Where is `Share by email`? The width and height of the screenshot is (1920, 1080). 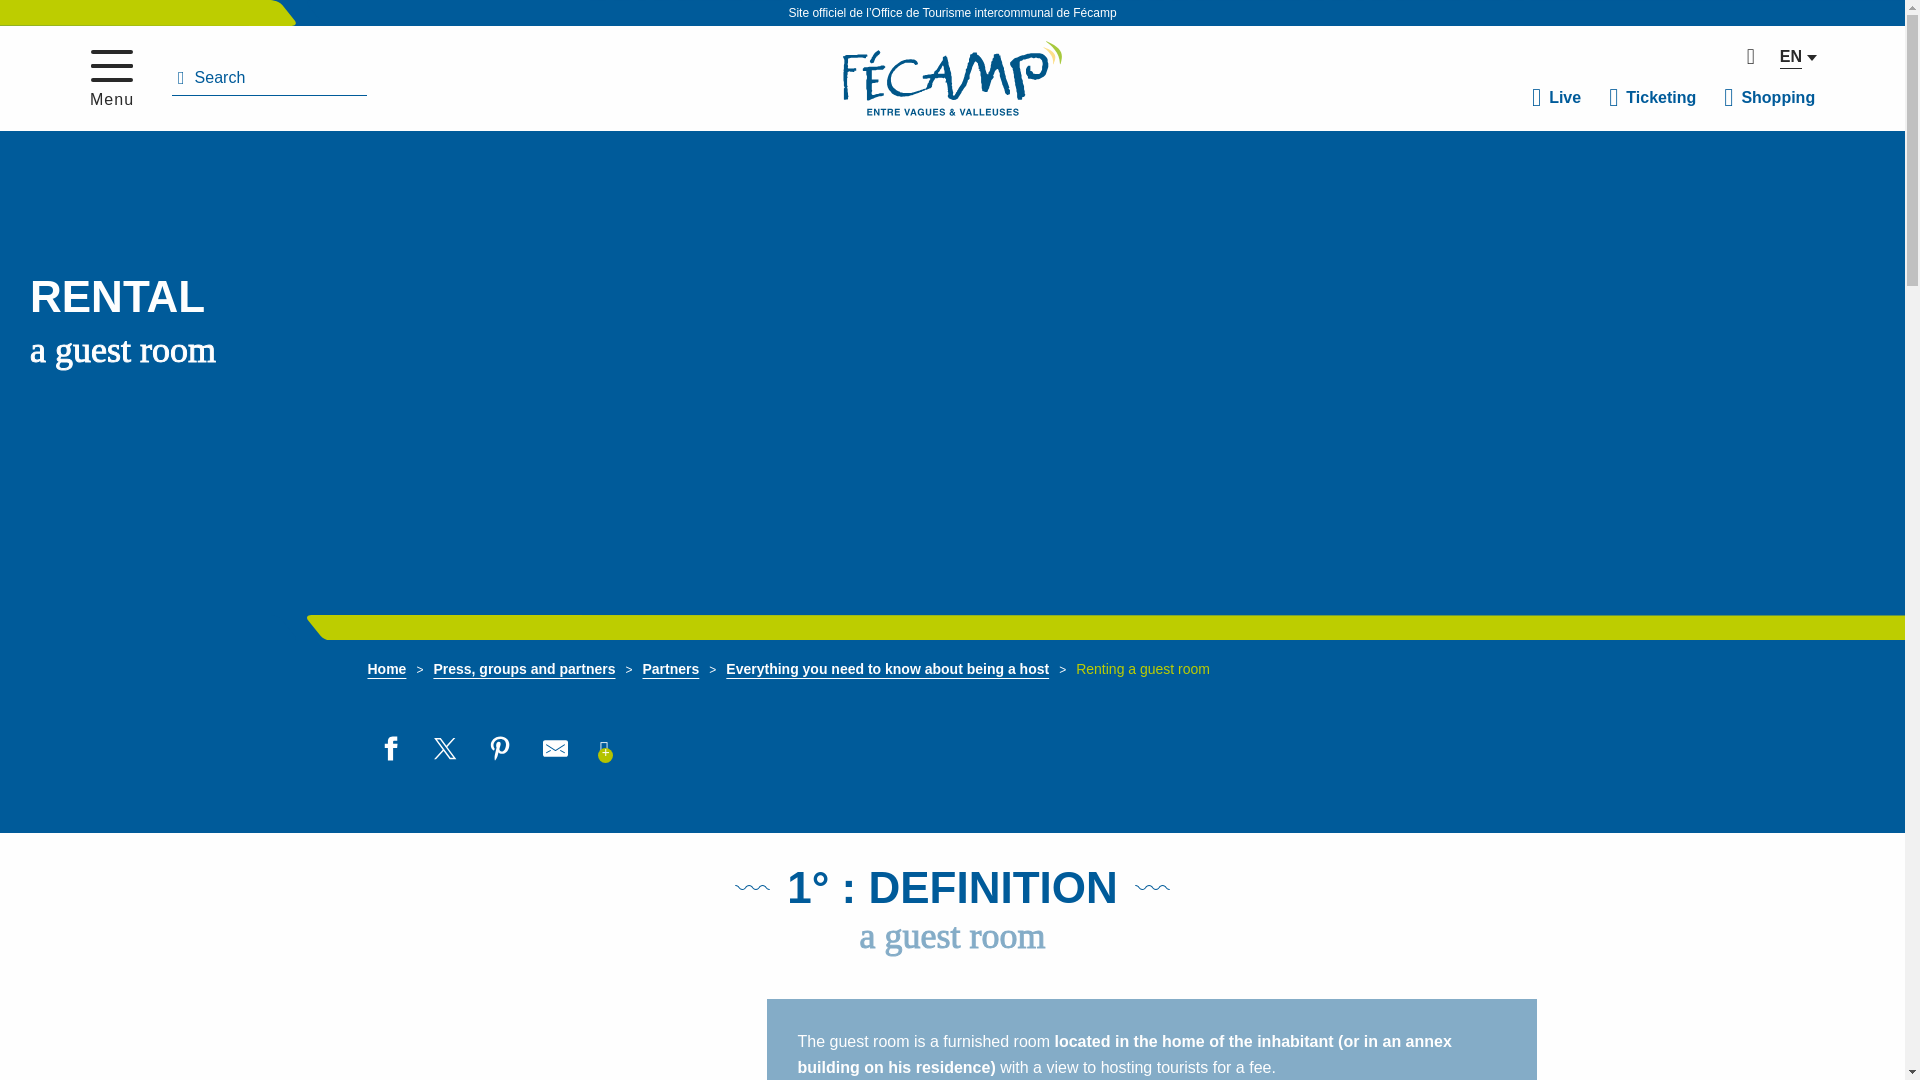
Share by email is located at coordinates (554, 748).